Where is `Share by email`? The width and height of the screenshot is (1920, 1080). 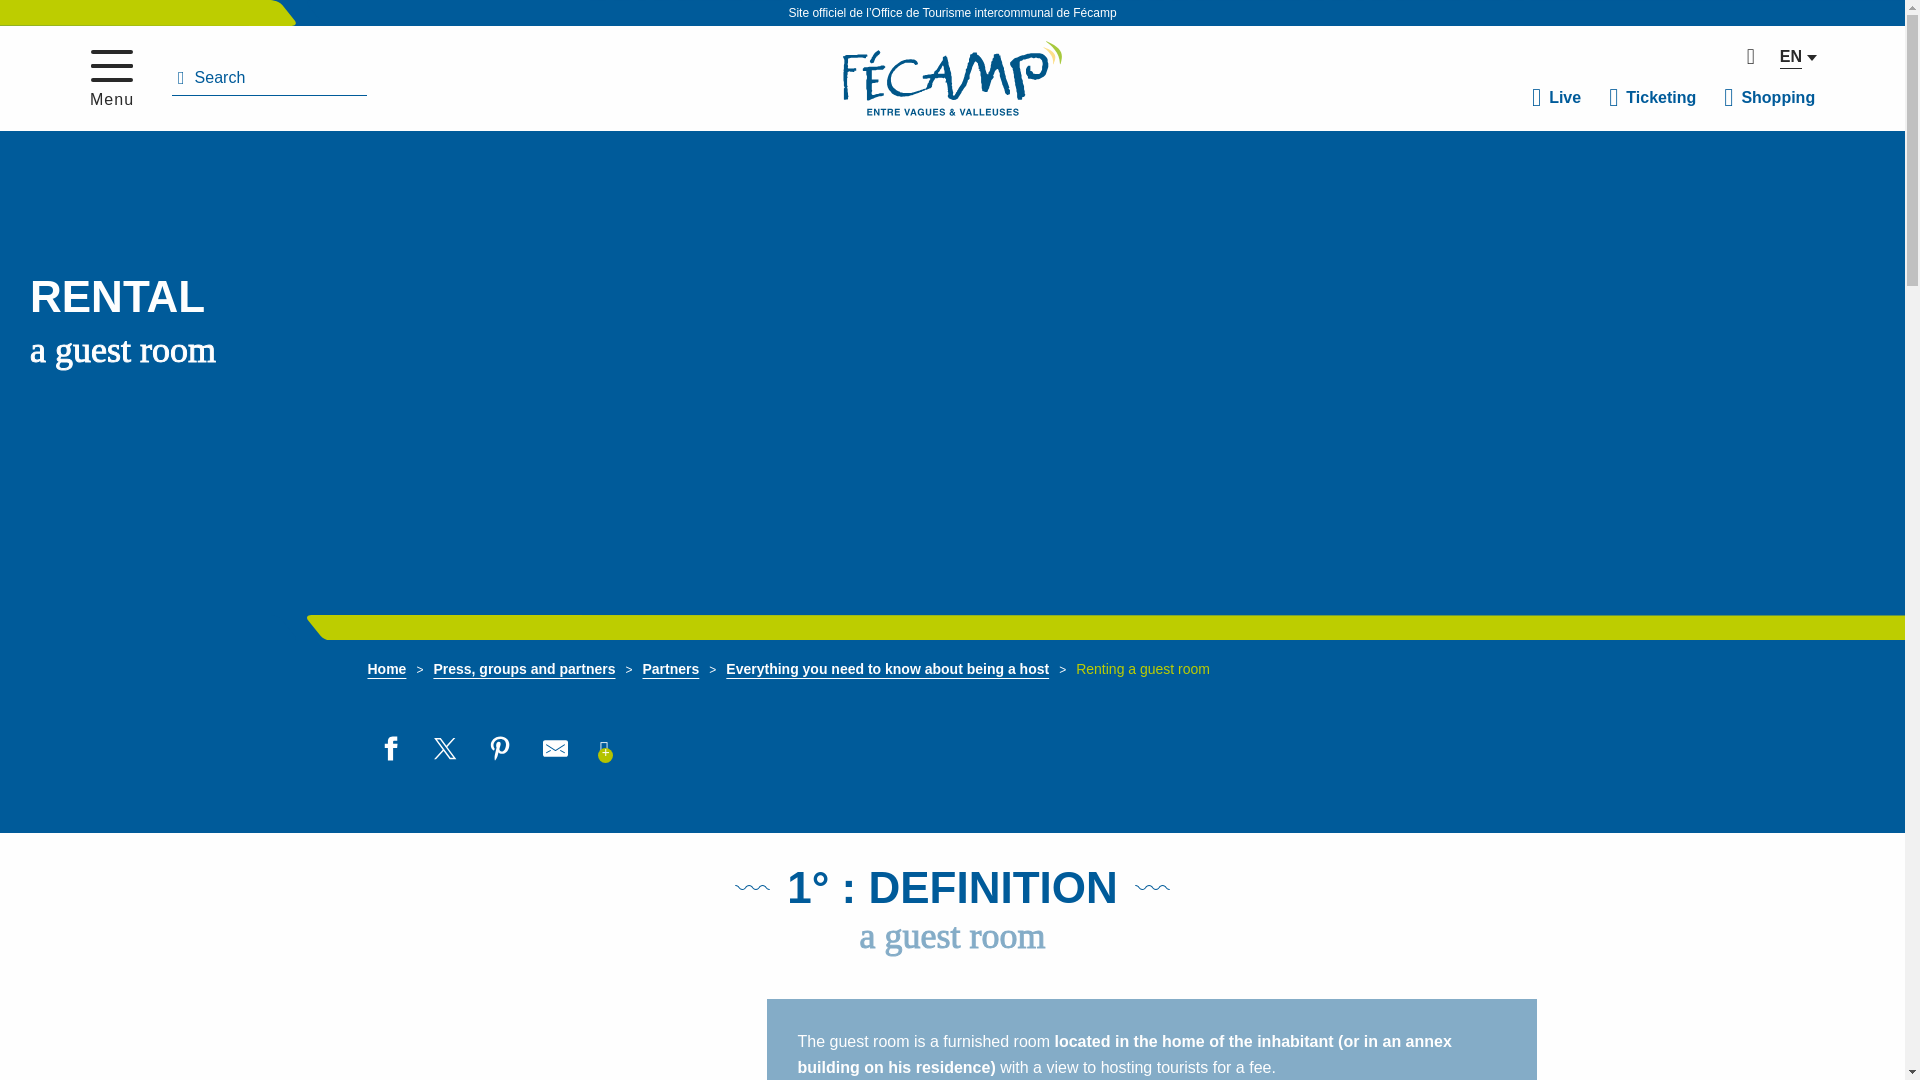
Share by email is located at coordinates (554, 748).